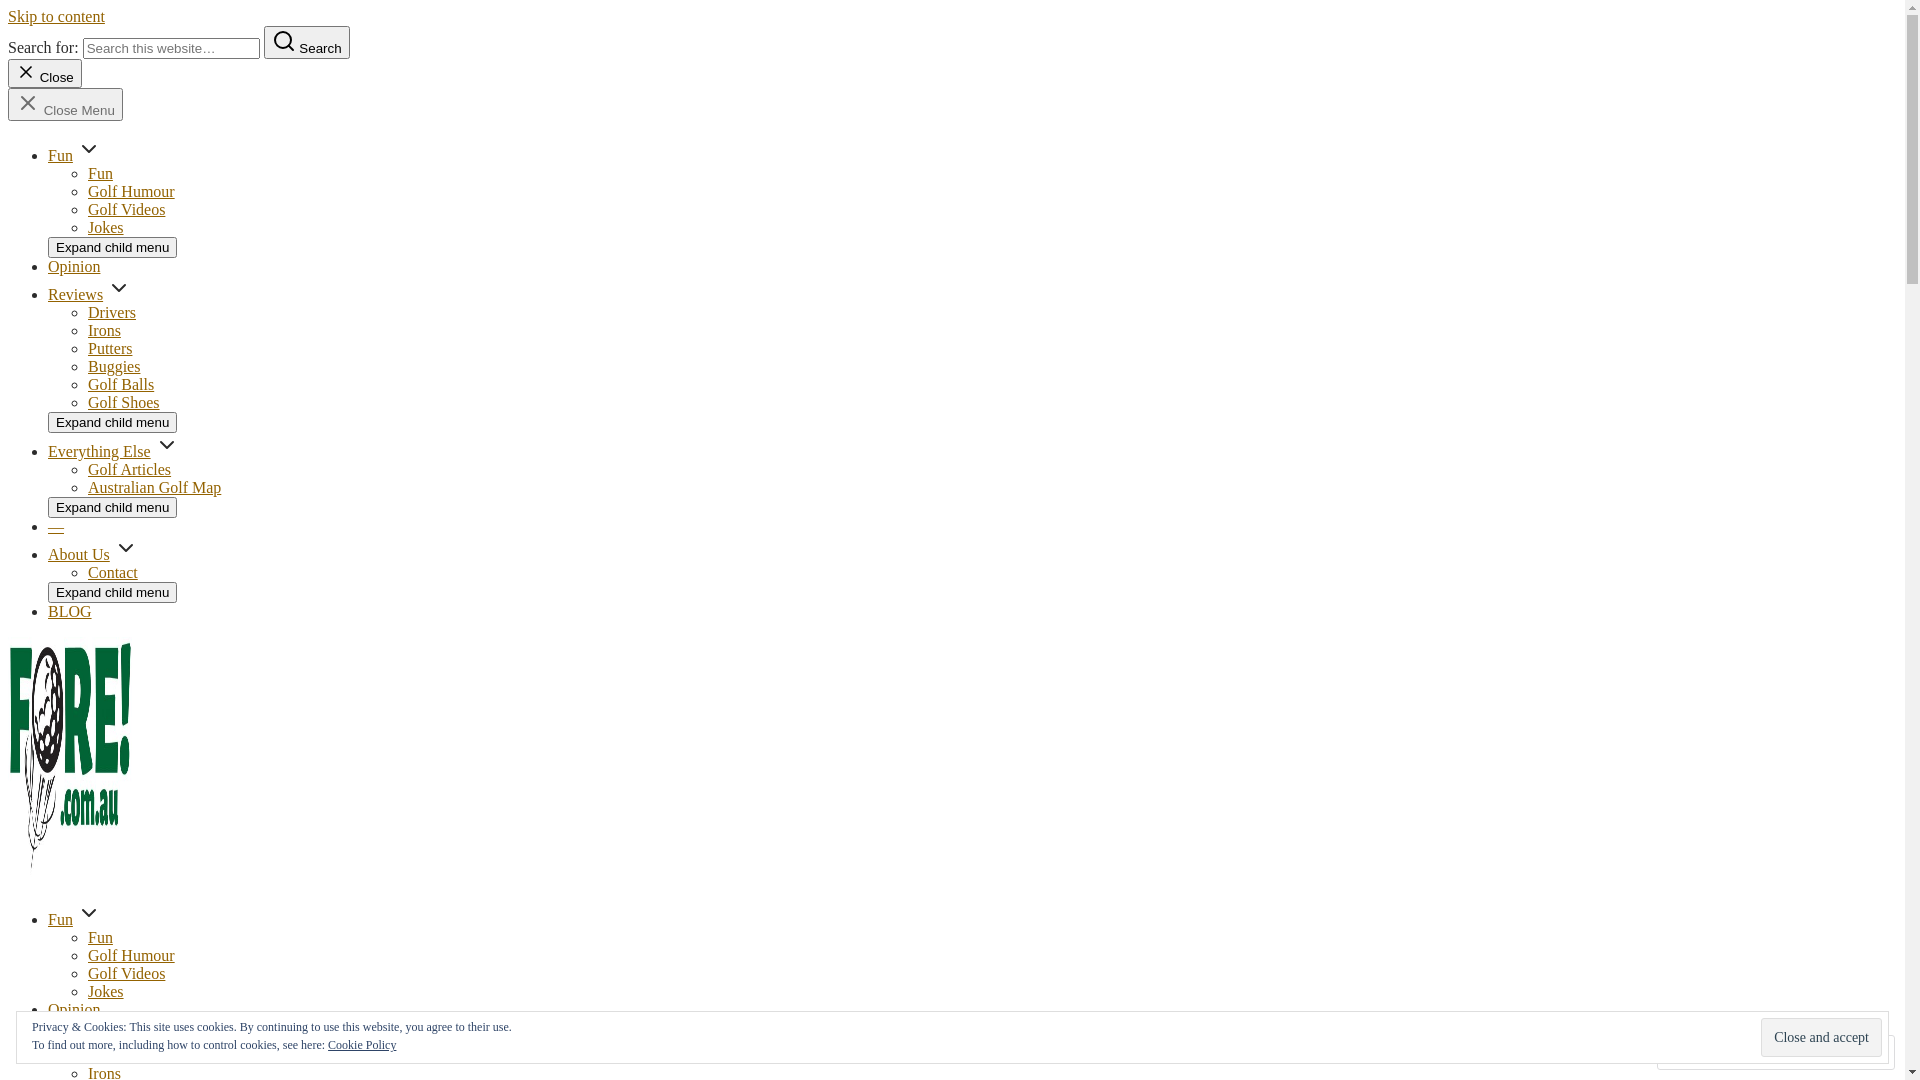  I want to click on Golf Balls, so click(121, 384).